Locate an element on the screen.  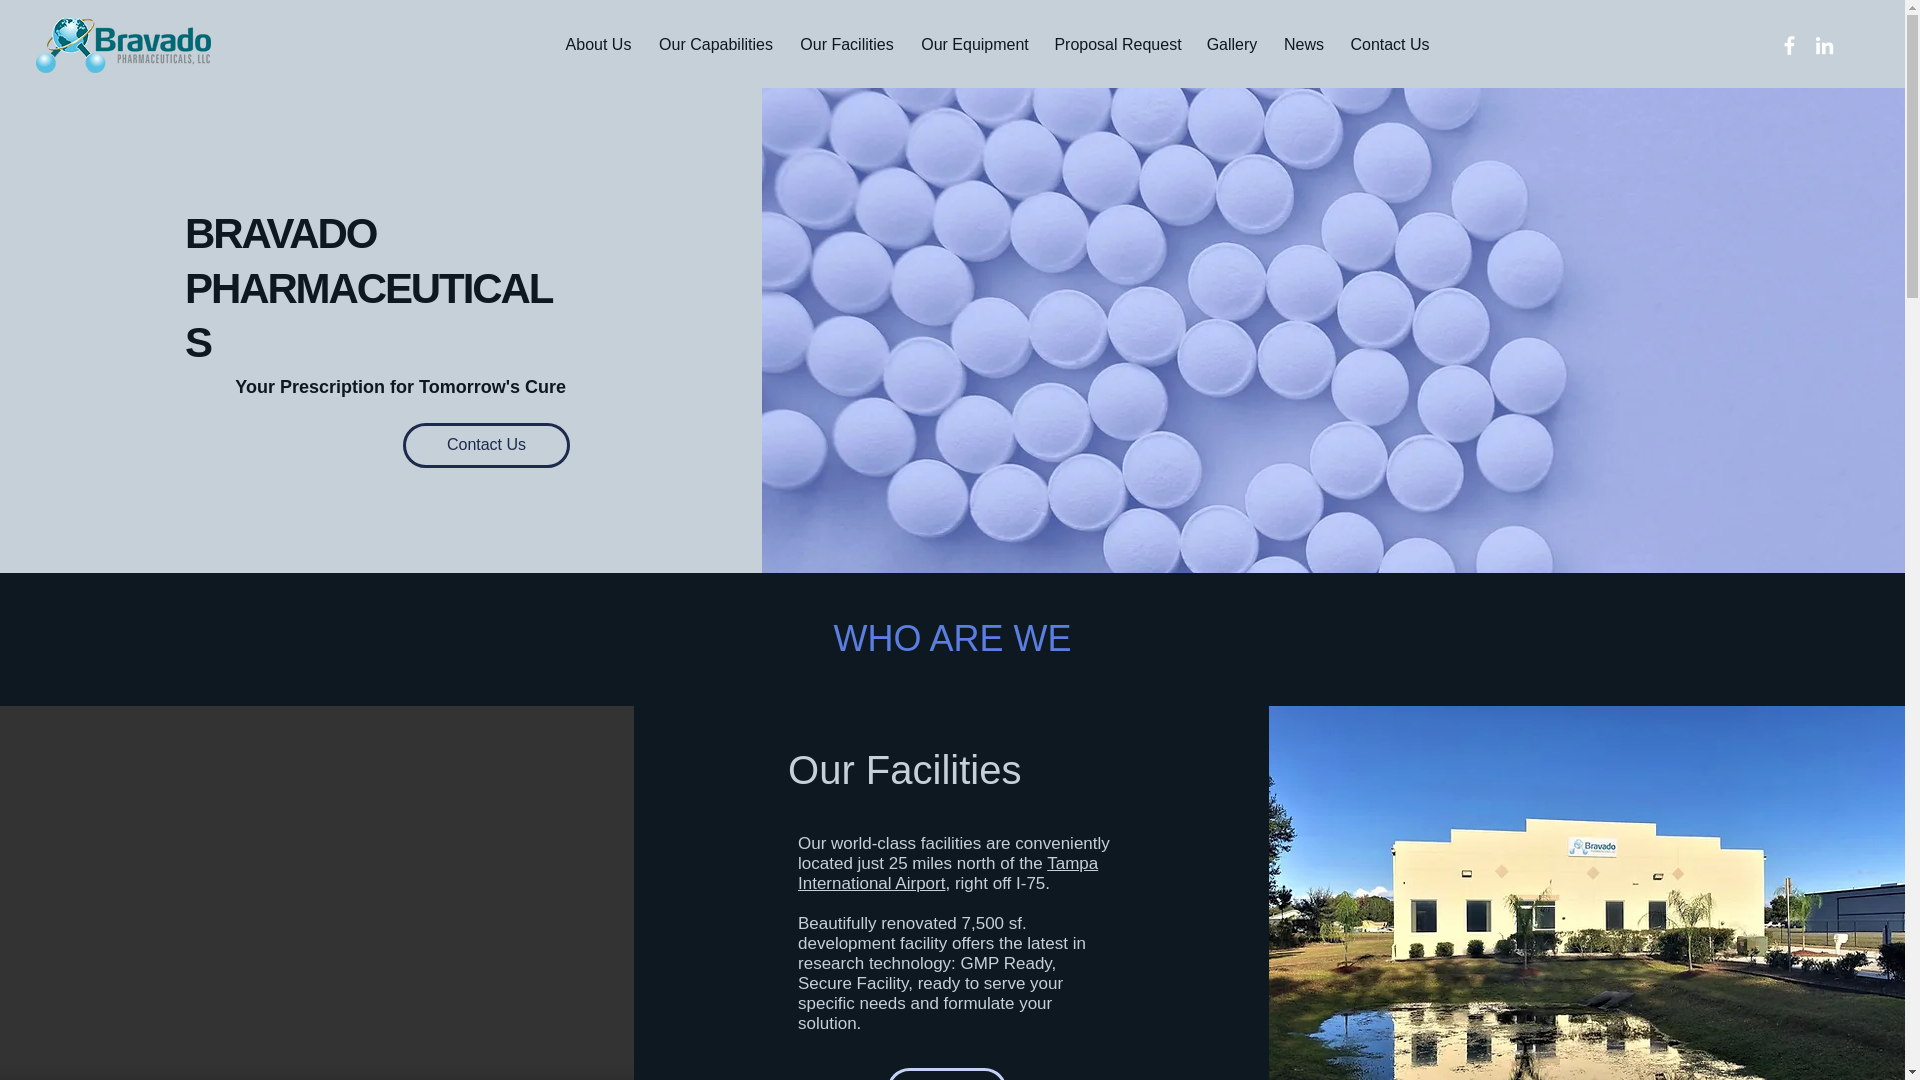
News is located at coordinates (1302, 45).